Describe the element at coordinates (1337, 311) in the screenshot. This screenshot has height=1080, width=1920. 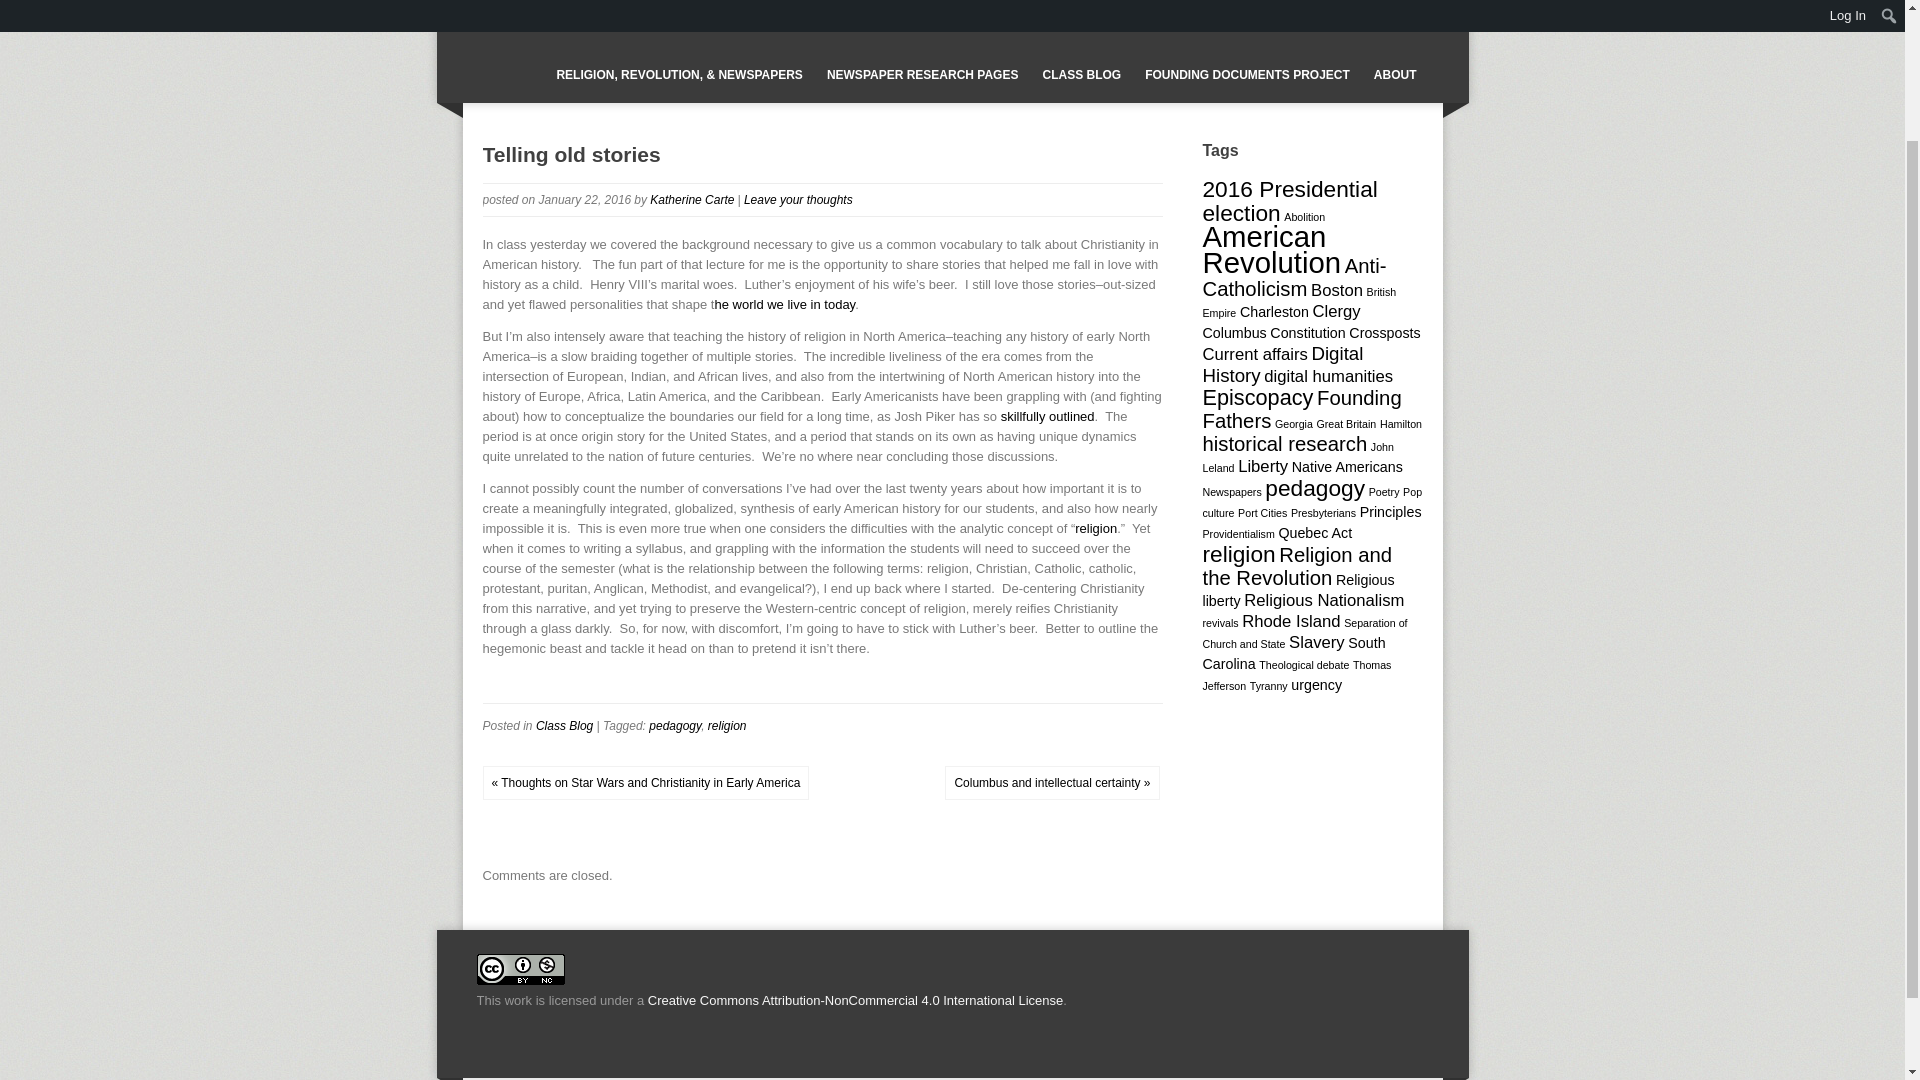
I see `Clergy` at that location.